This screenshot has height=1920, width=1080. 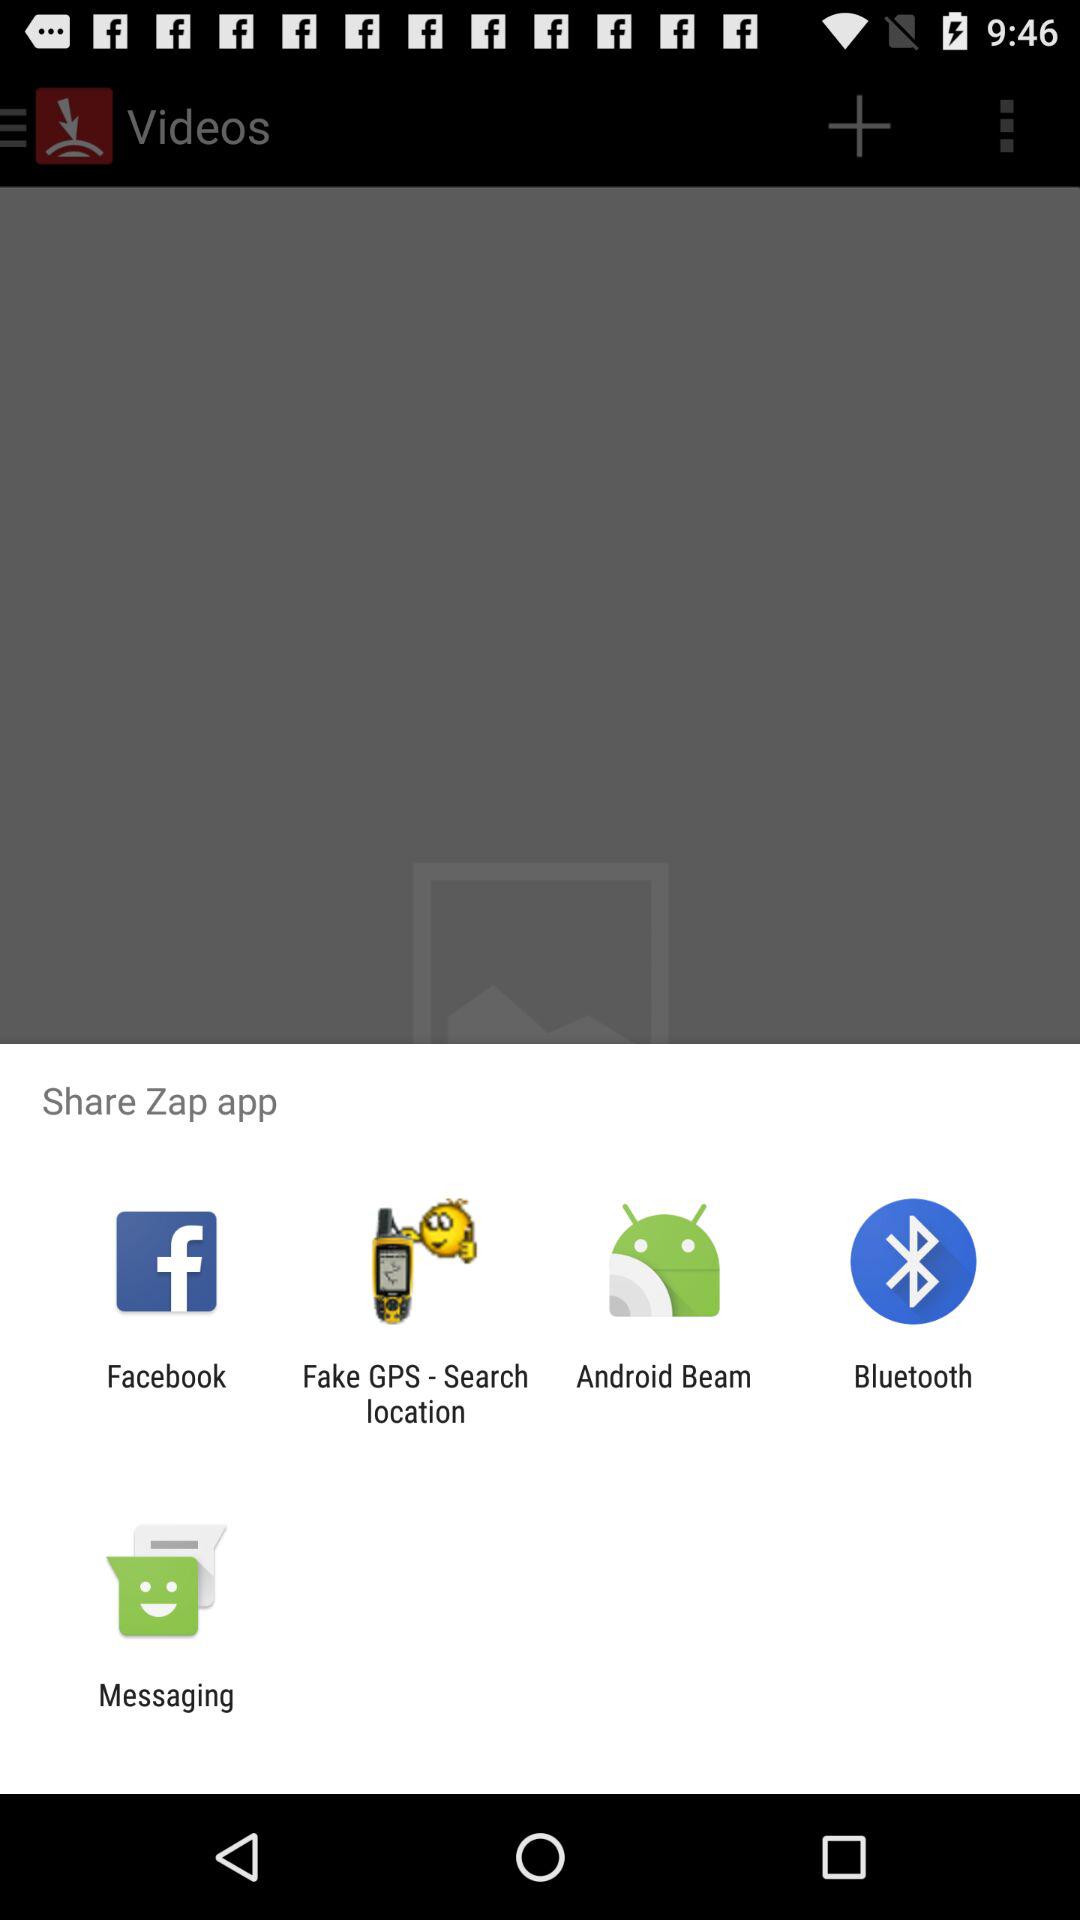 What do you see at coordinates (664, 1393) in the screenshot?
I see `choose the icon next to the fake gps search icon` at bounding box center [664, 1393].